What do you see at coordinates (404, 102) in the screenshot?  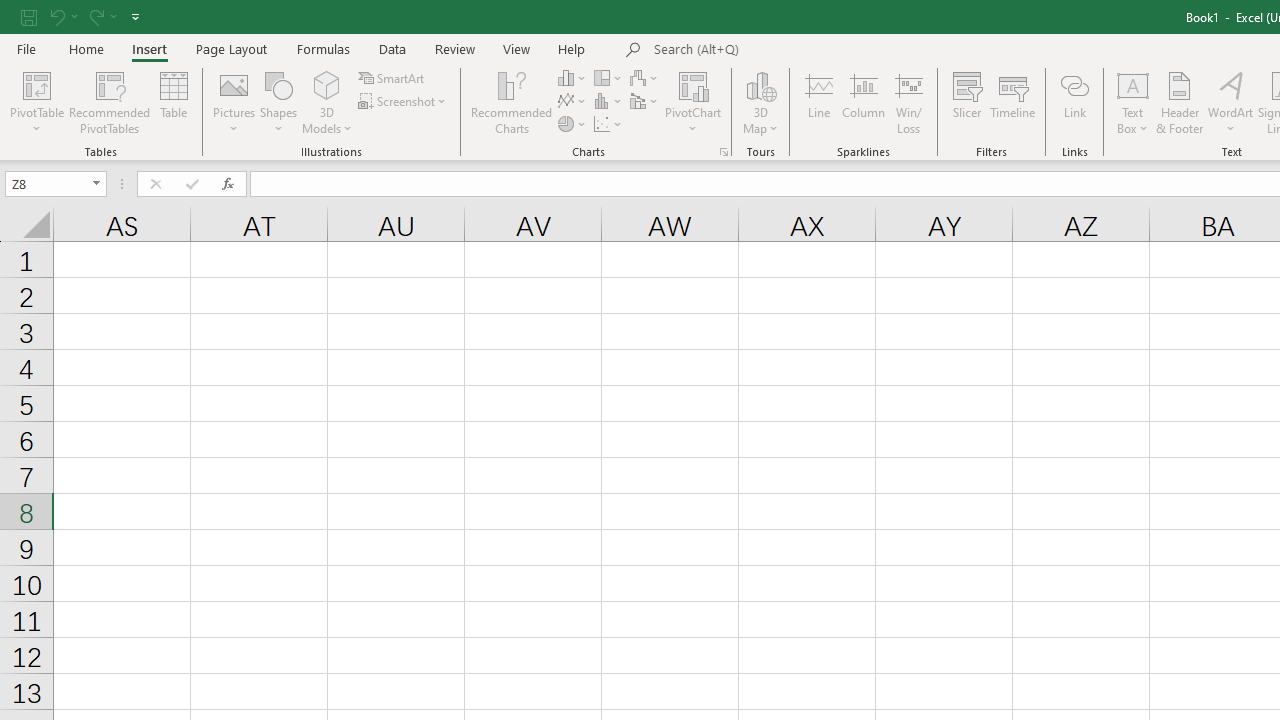 I see `Screenshot` at bounding box center [404, 102].